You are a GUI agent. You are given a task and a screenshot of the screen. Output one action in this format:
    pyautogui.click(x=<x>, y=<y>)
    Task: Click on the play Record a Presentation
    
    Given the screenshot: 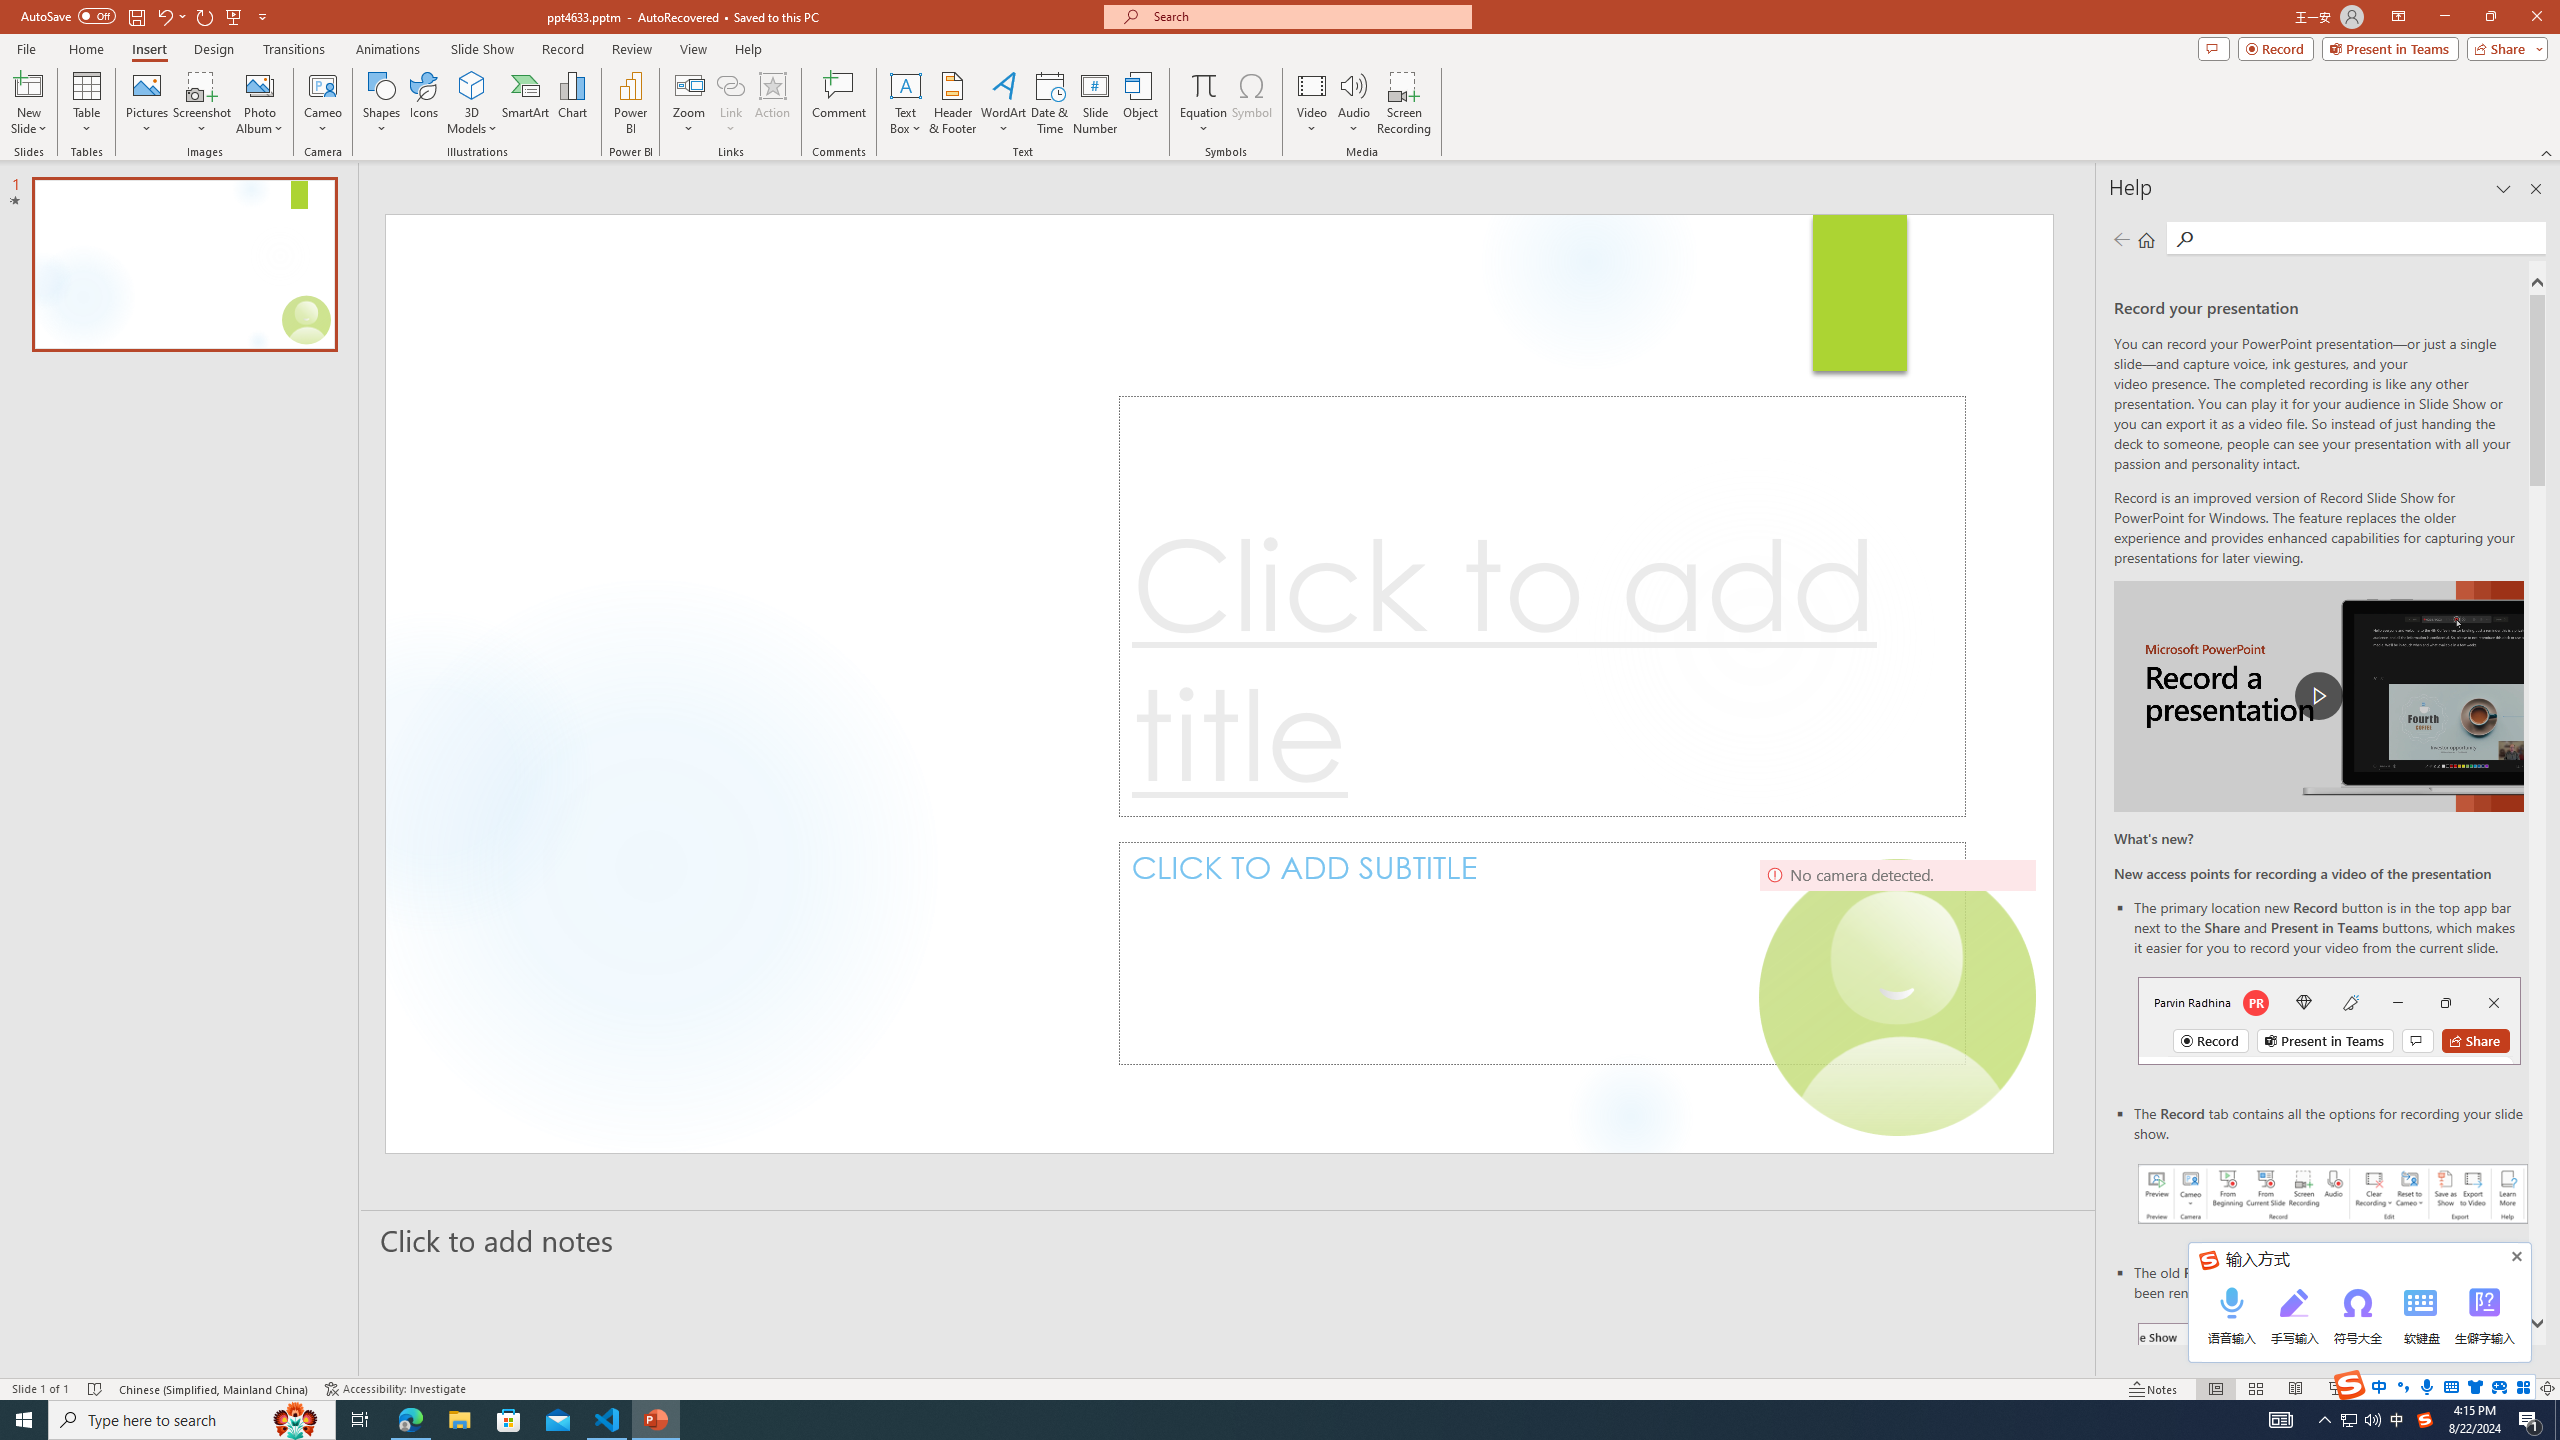 What is the action you would take?
    pyautogui.click(x=2318, y=696)
    